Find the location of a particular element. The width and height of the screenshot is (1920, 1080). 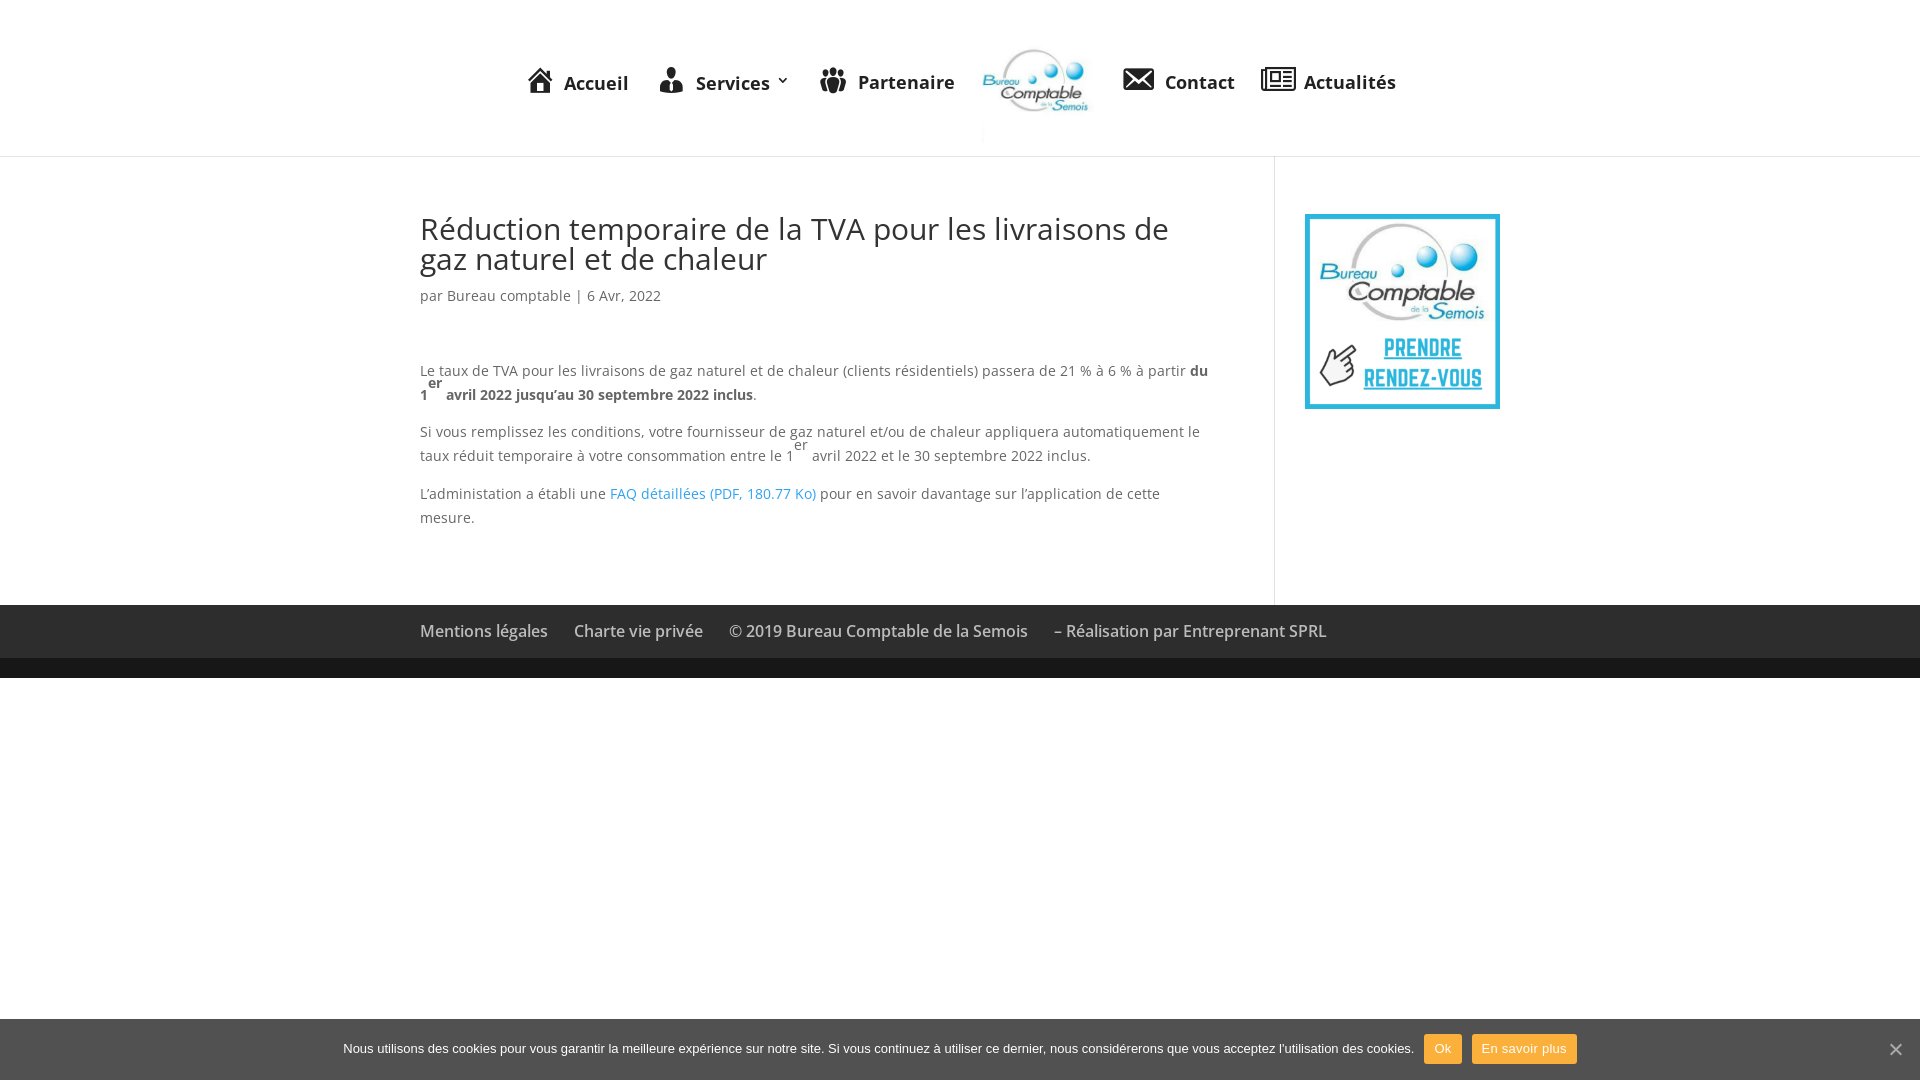

Bureau comptable is located at coordinates (509, 296).